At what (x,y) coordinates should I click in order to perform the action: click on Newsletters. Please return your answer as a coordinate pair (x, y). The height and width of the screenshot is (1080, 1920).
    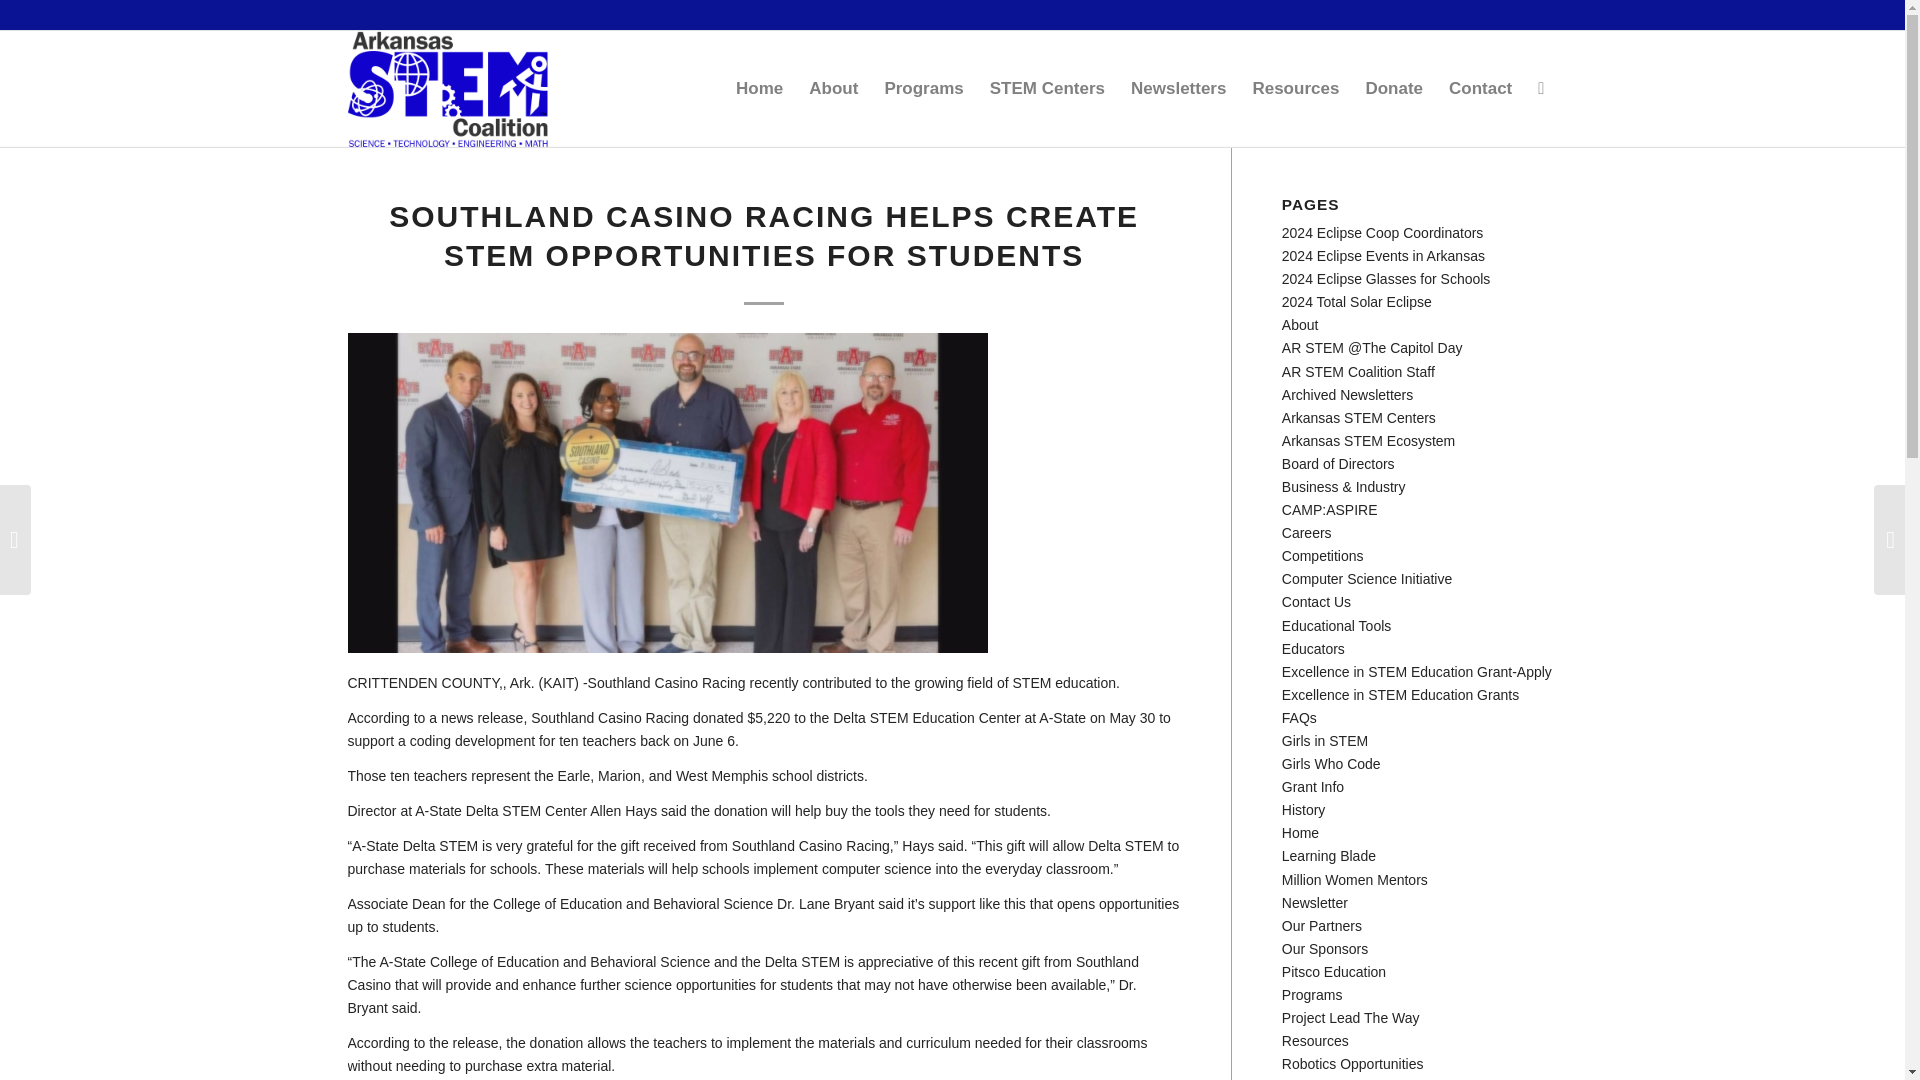
    Looking at the image, I should click on (1178, 88).